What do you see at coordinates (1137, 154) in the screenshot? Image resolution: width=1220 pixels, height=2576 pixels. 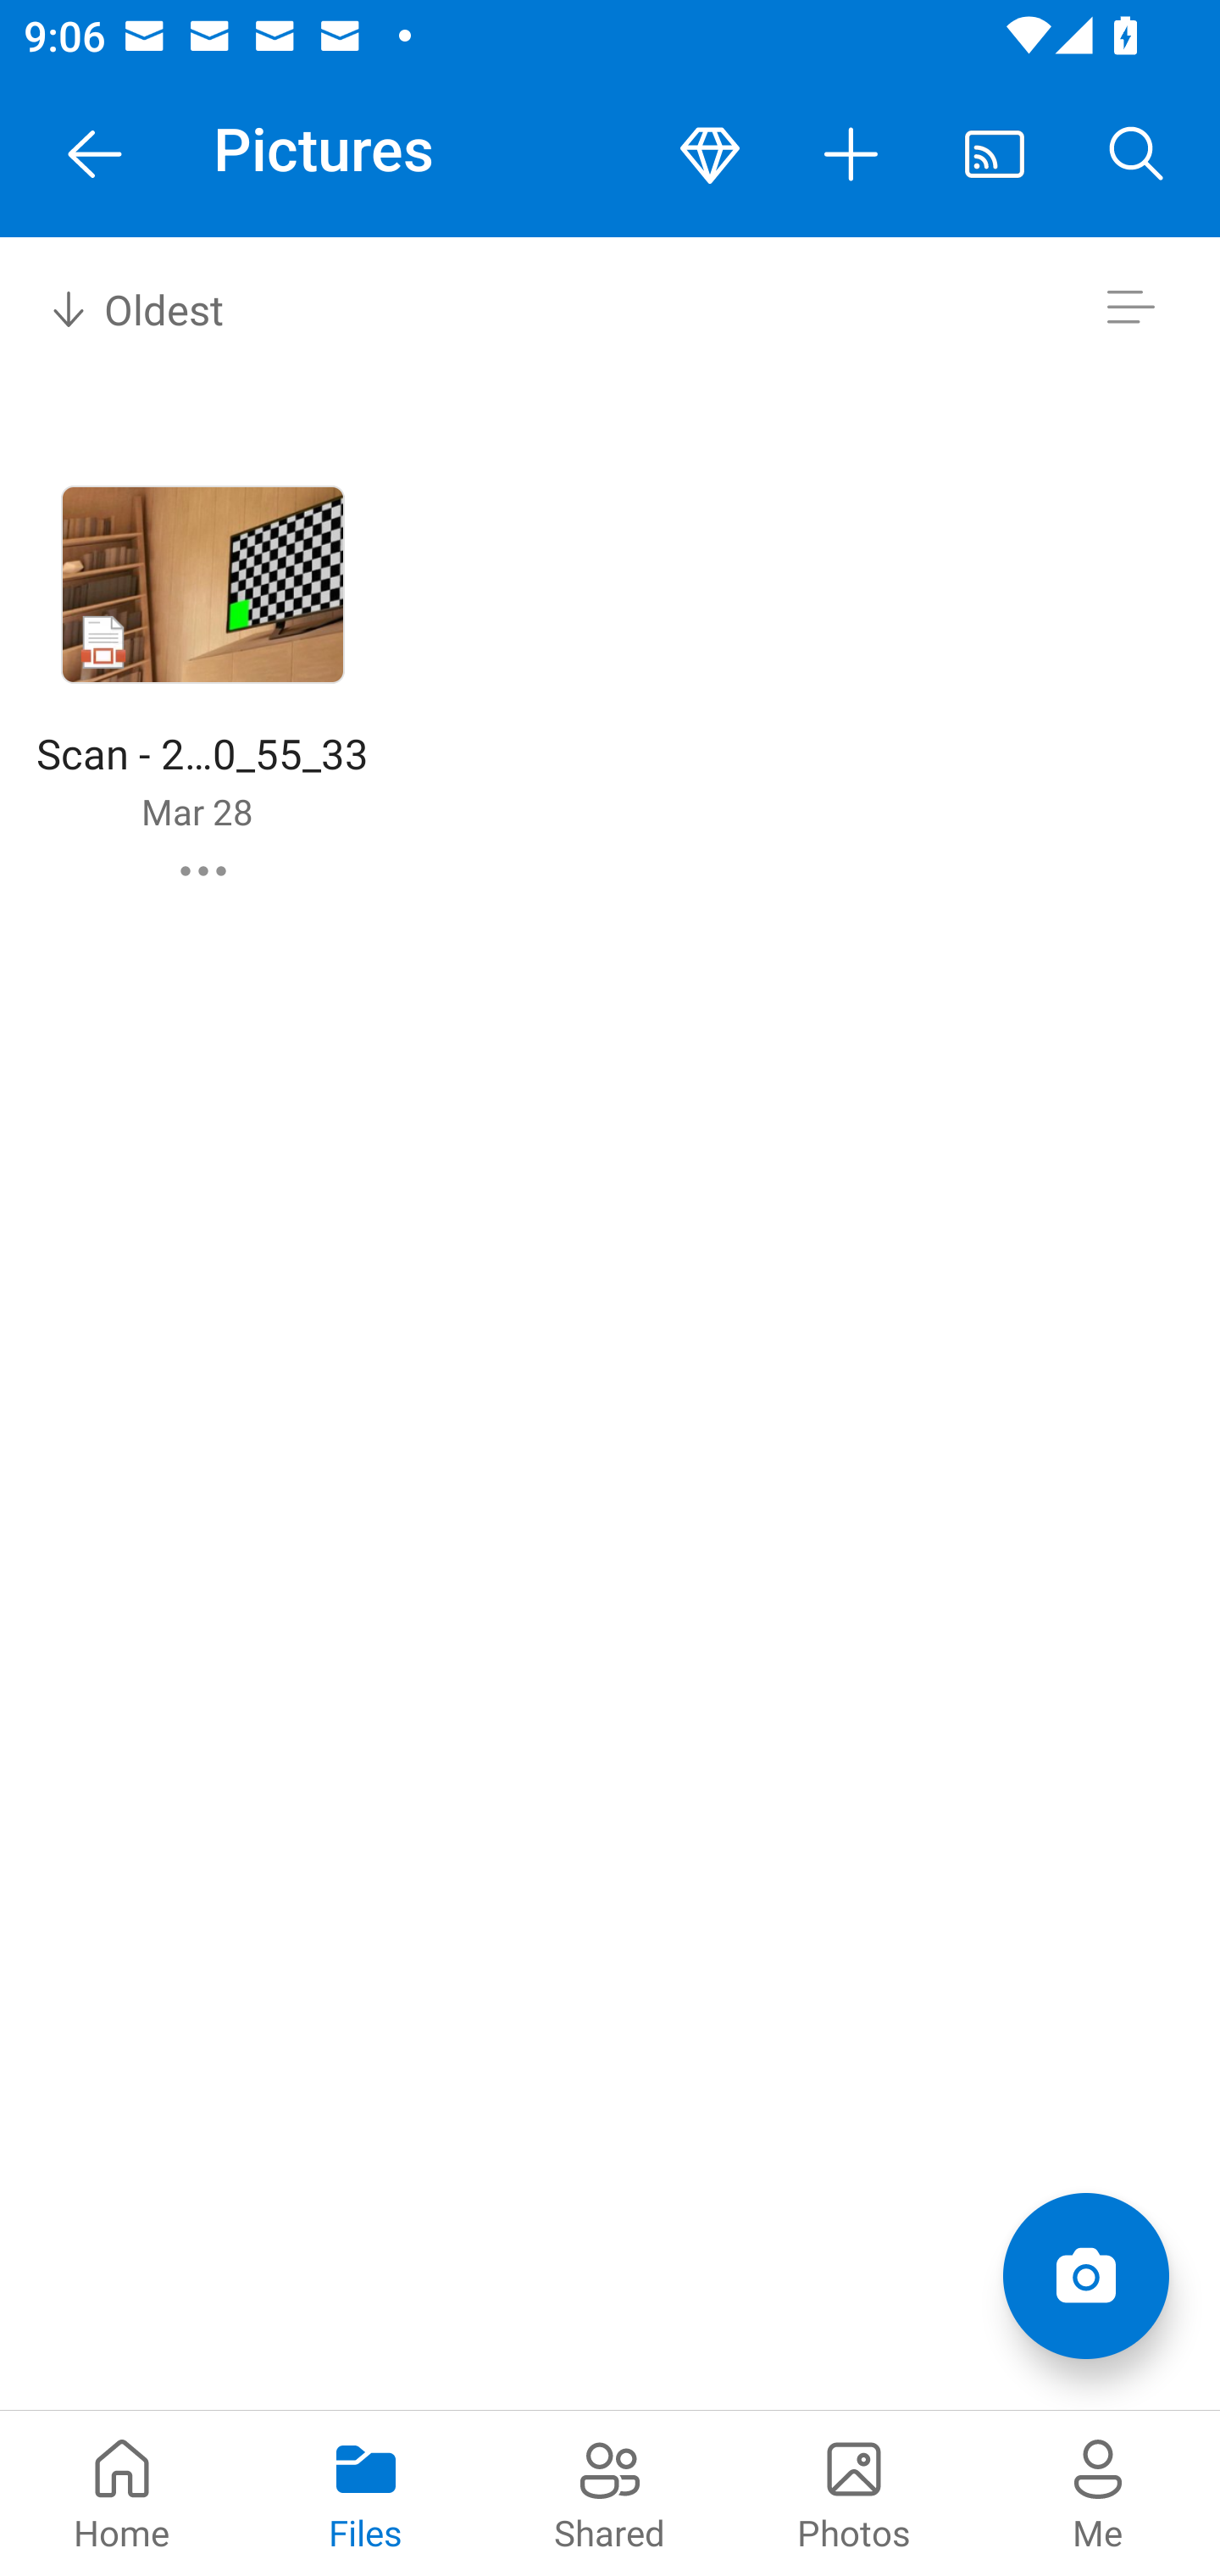 I see `Search button` at bounding box center [1137, 154].